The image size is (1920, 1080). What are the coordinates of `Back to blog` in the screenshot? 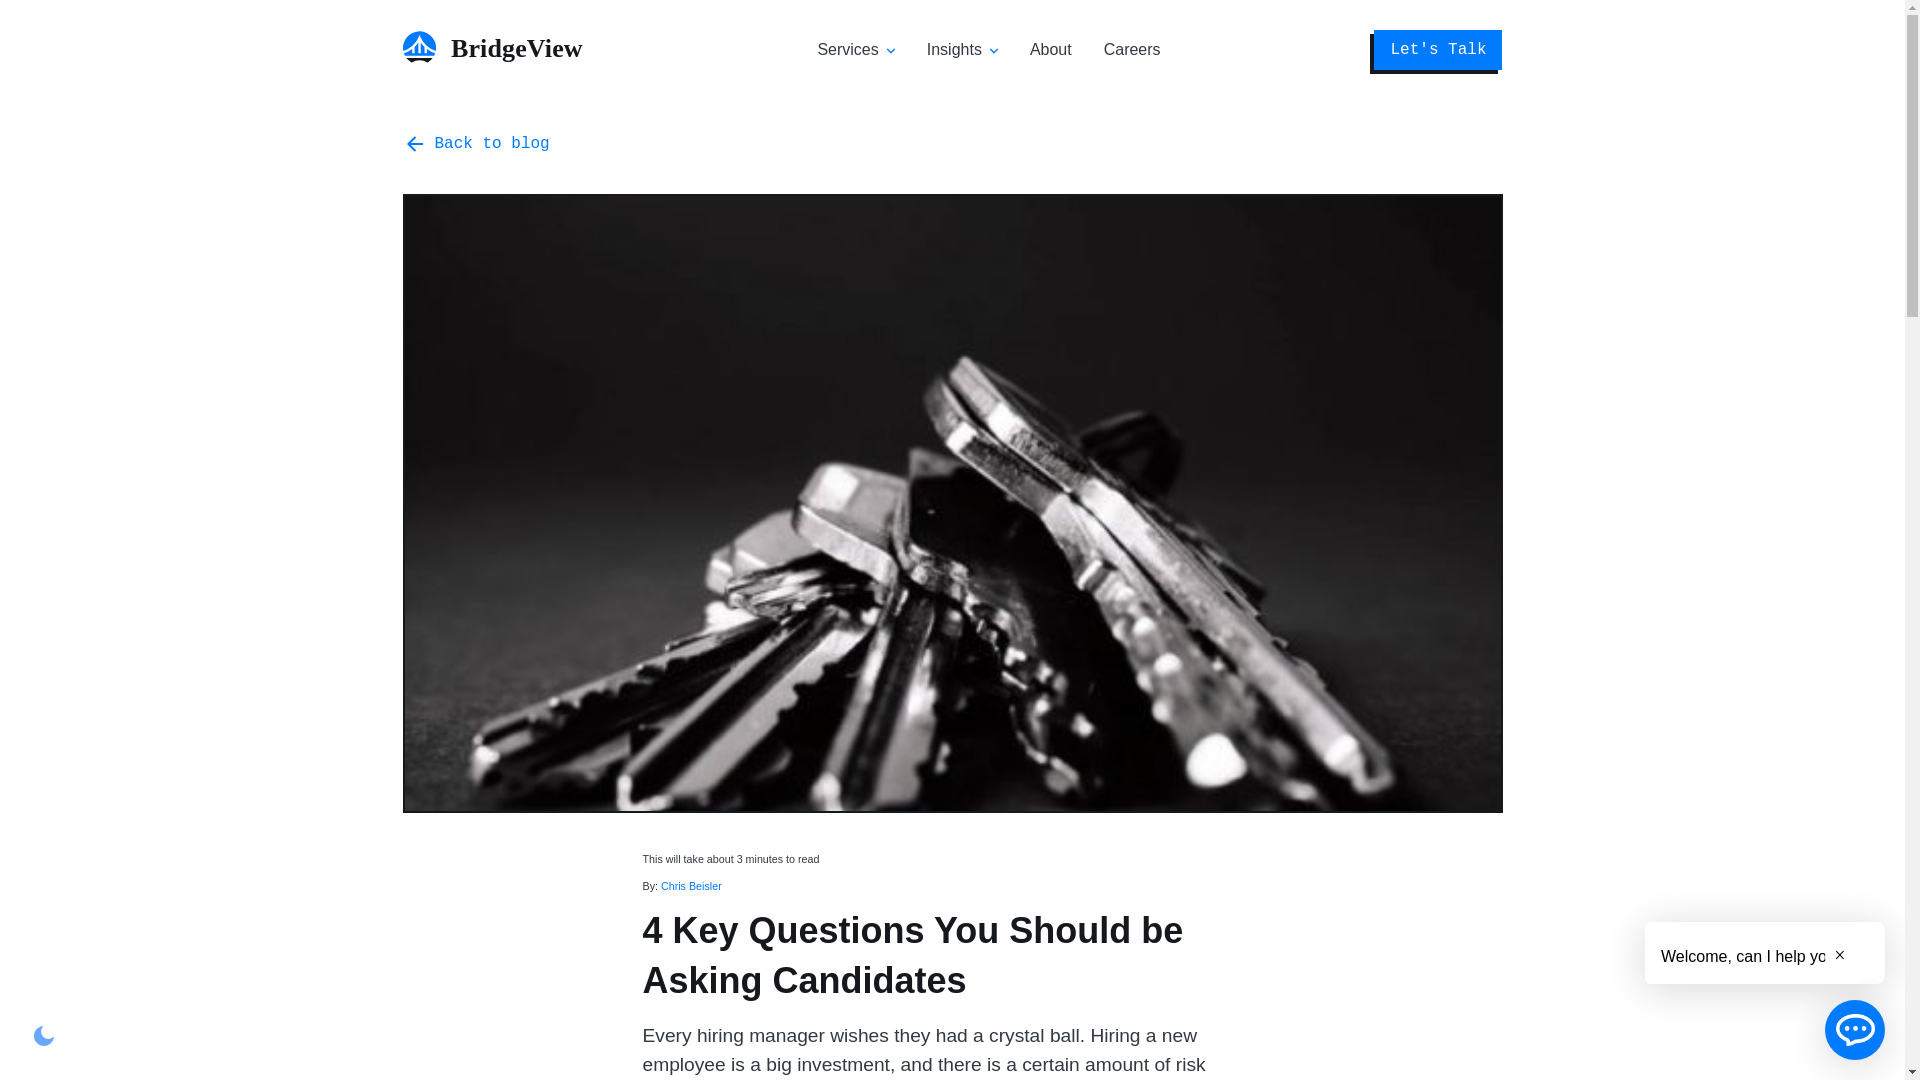 It's located at (475, 143).